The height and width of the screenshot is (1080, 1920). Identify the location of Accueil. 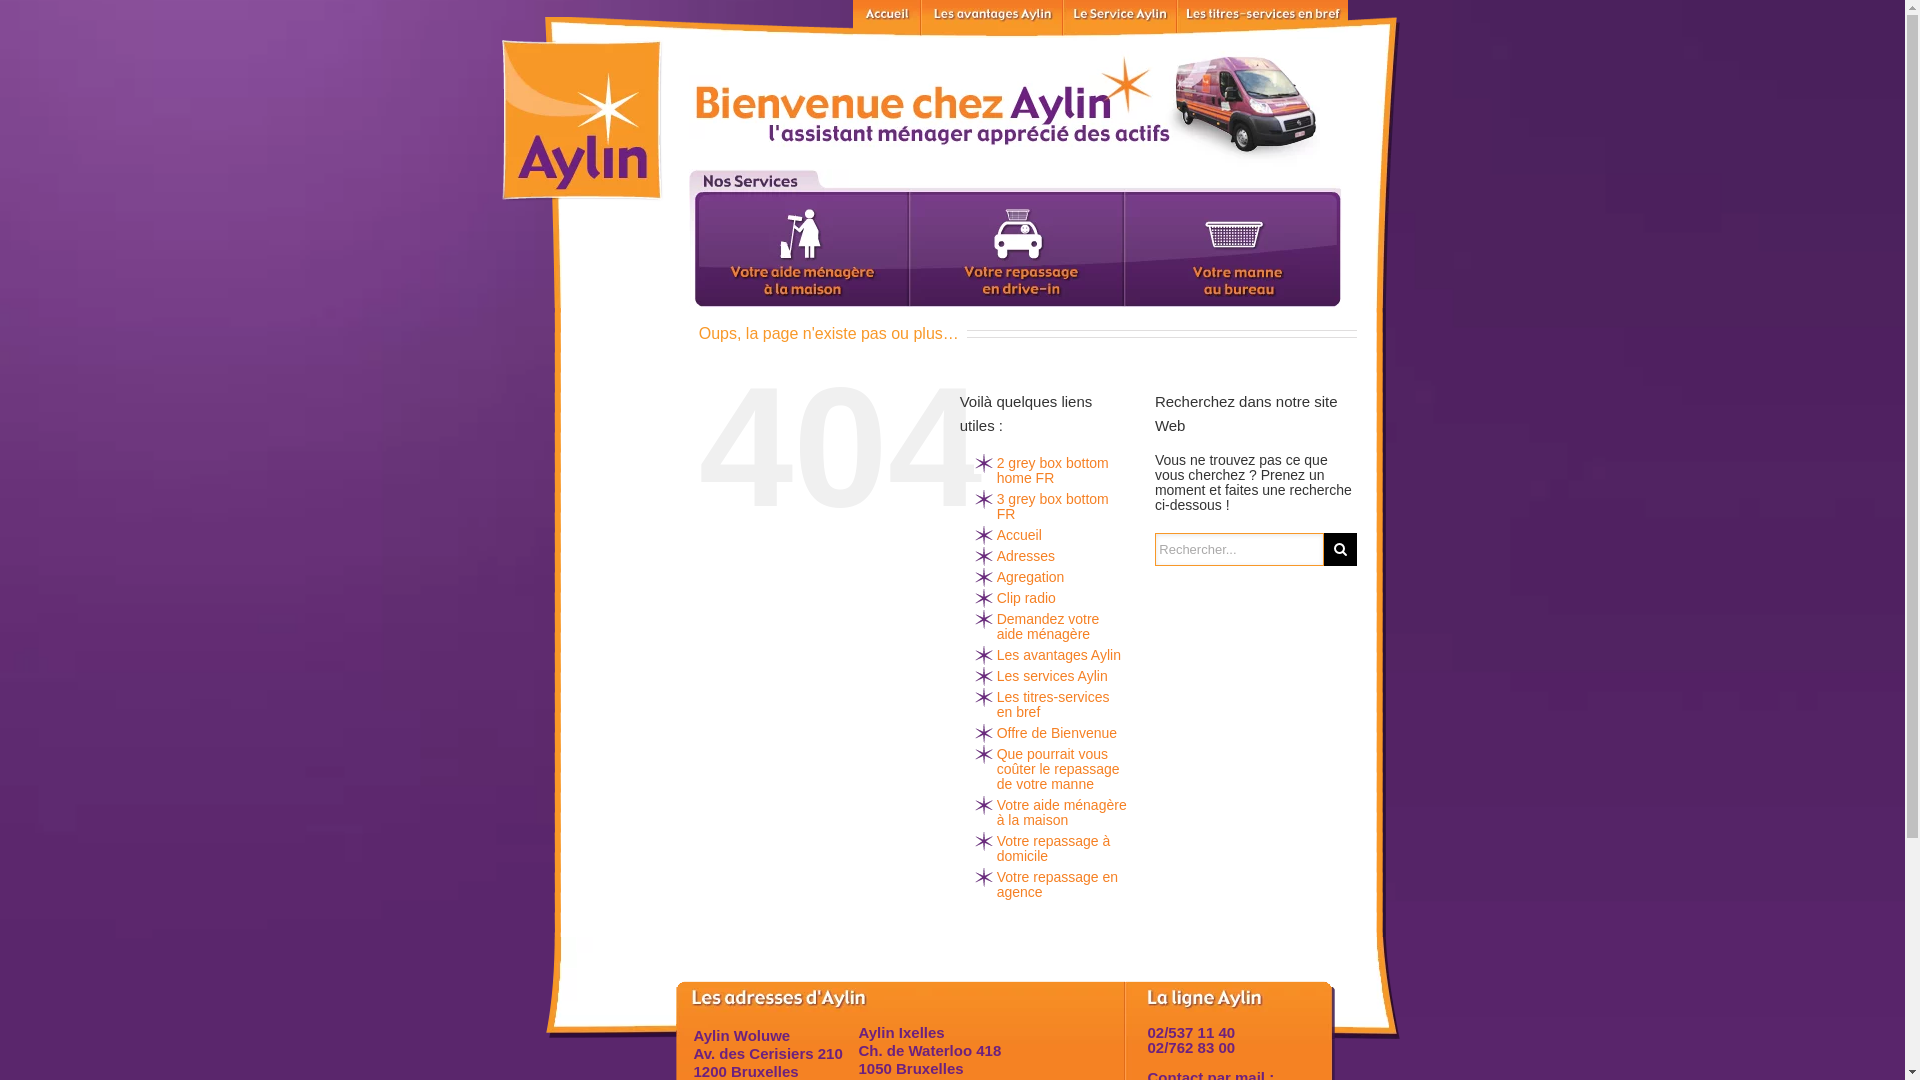
(1020, 535).